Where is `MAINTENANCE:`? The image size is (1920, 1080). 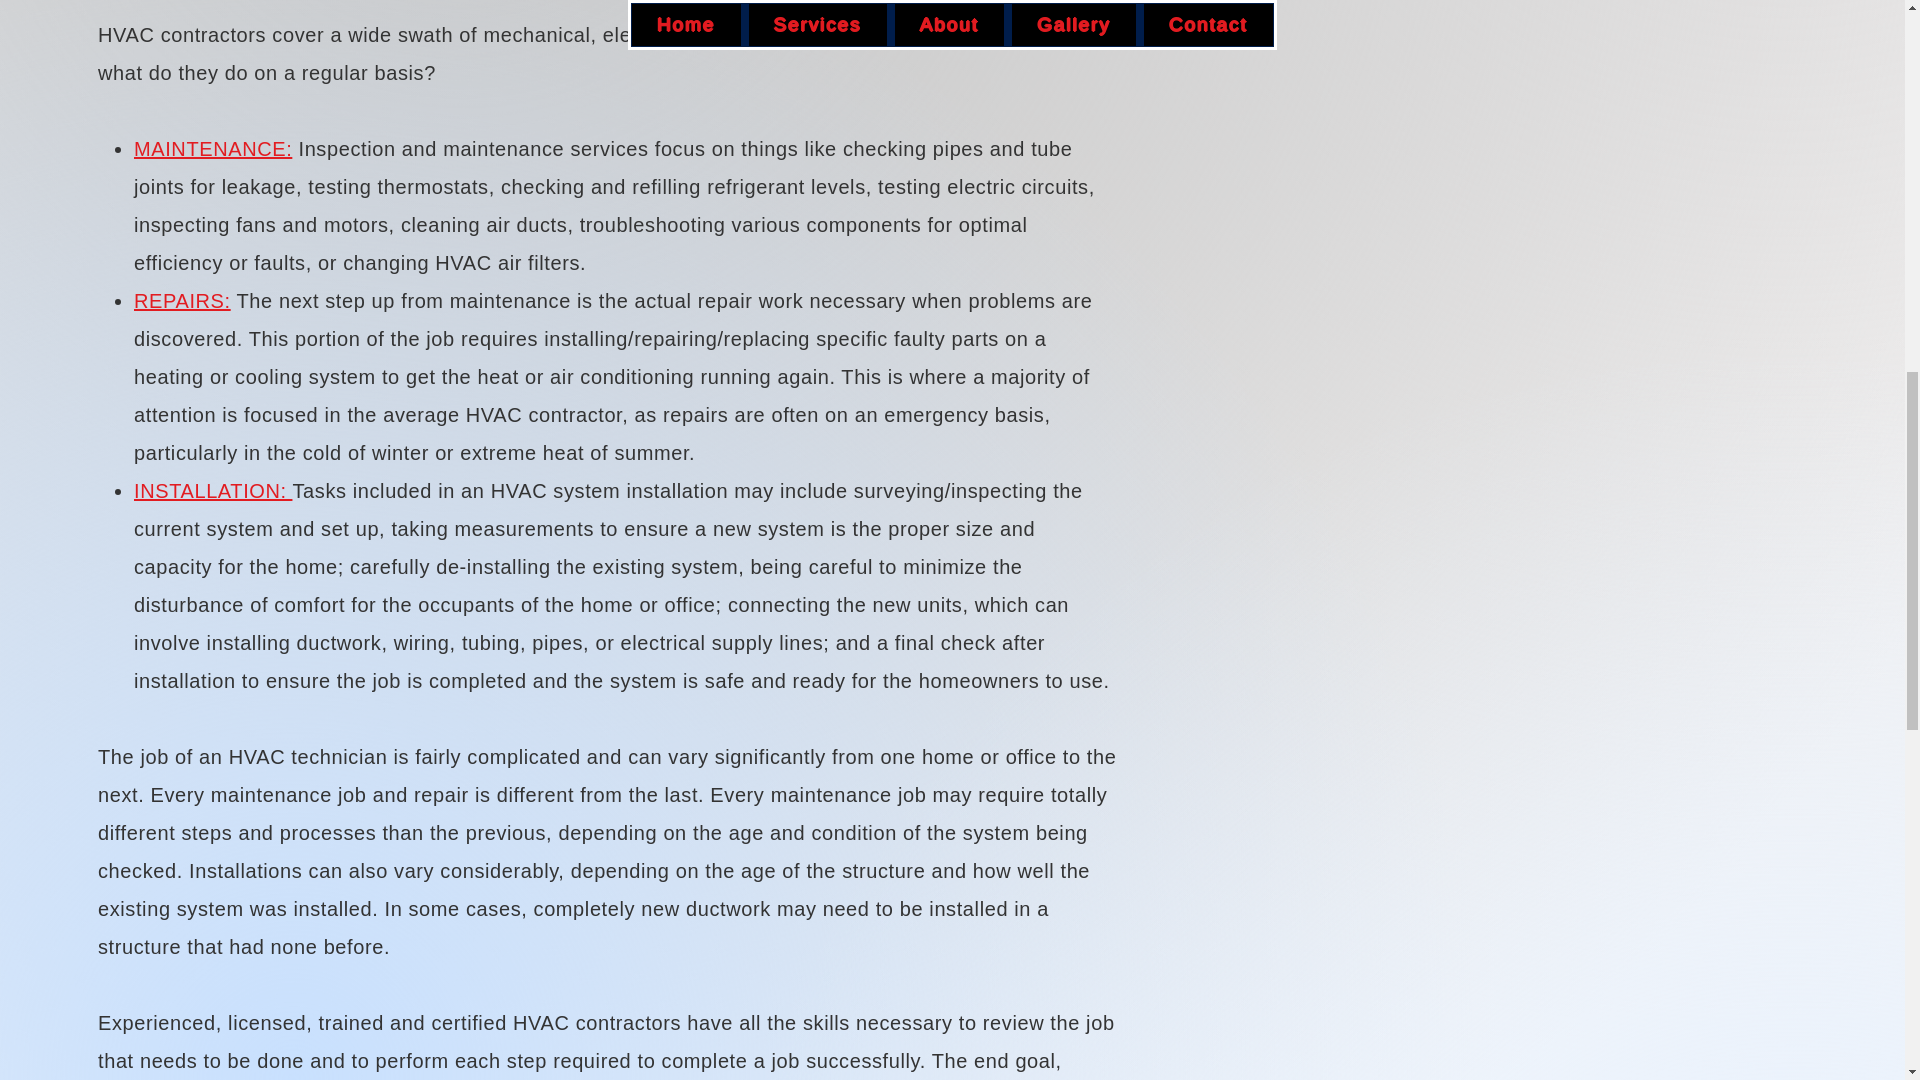
MAINTENANCE: is located at coordinates (212, 148).